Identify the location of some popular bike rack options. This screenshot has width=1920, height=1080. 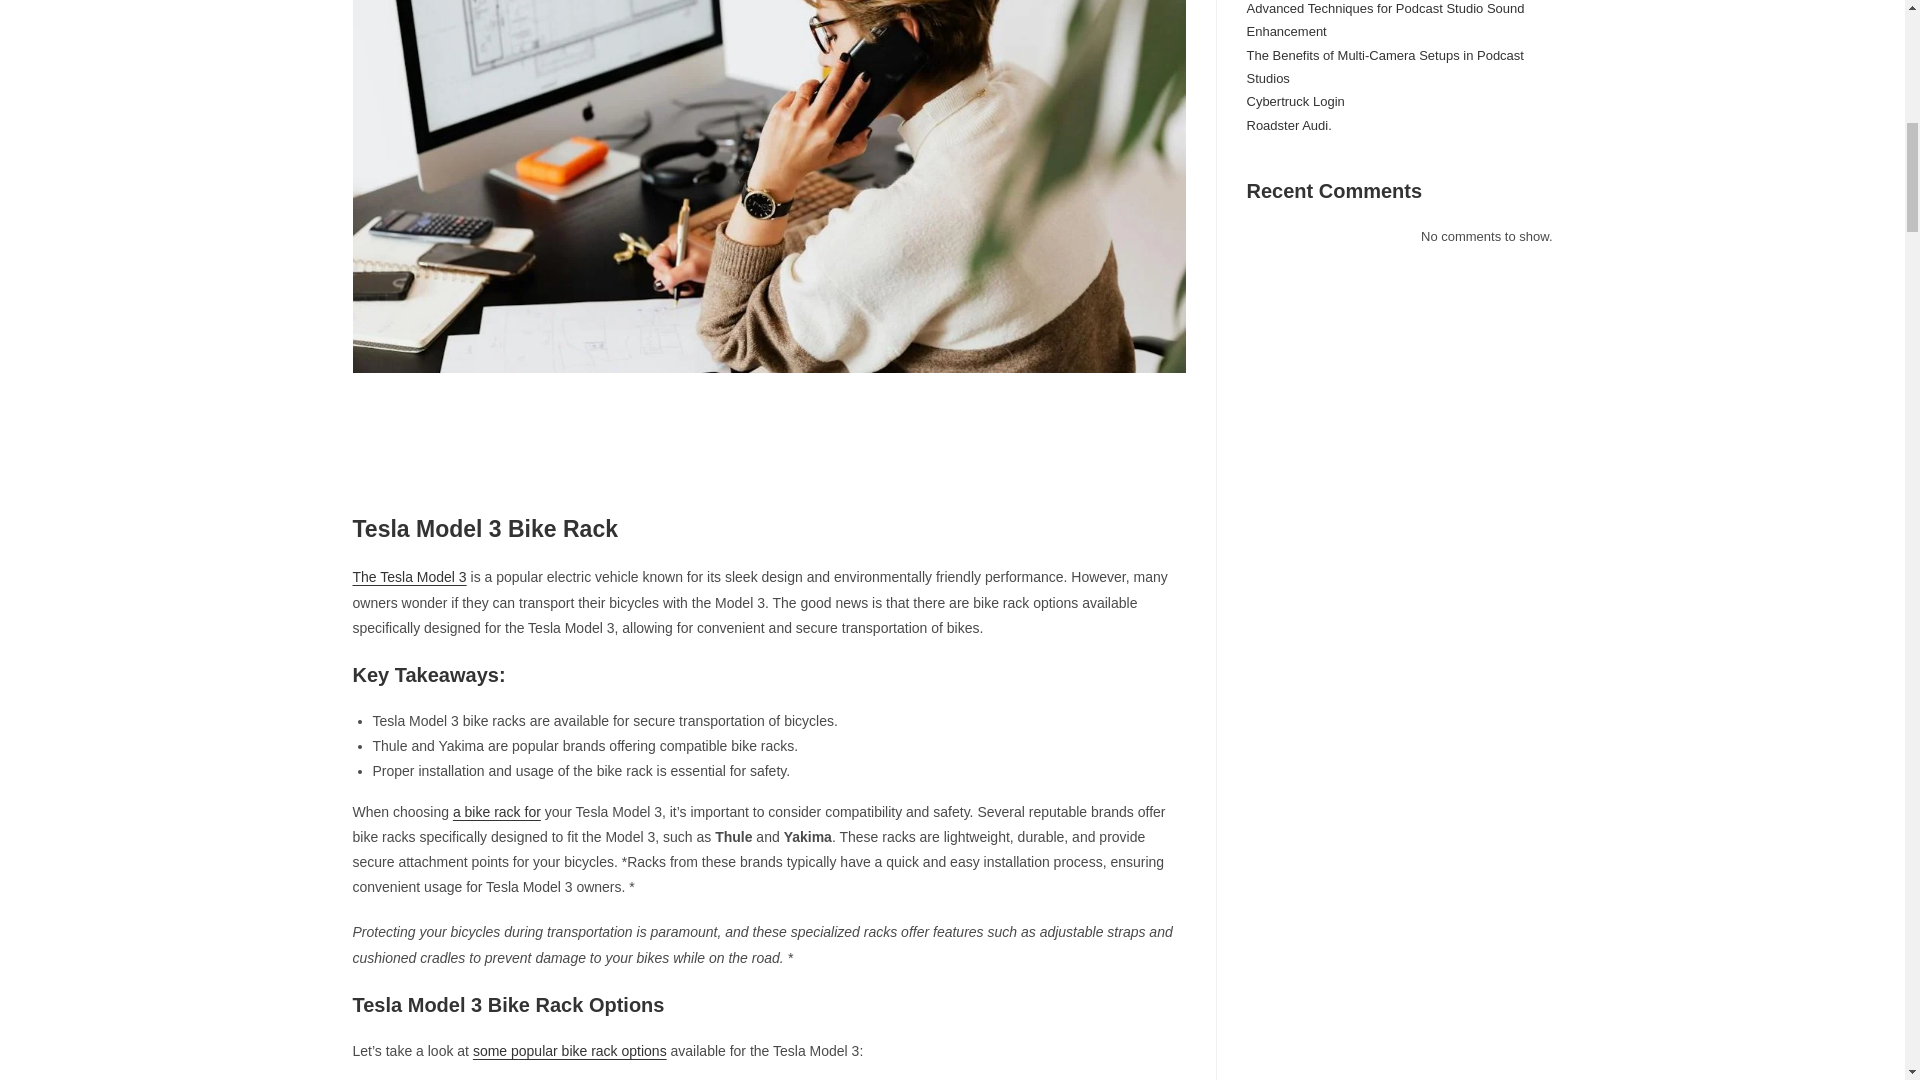
(569, 1051).